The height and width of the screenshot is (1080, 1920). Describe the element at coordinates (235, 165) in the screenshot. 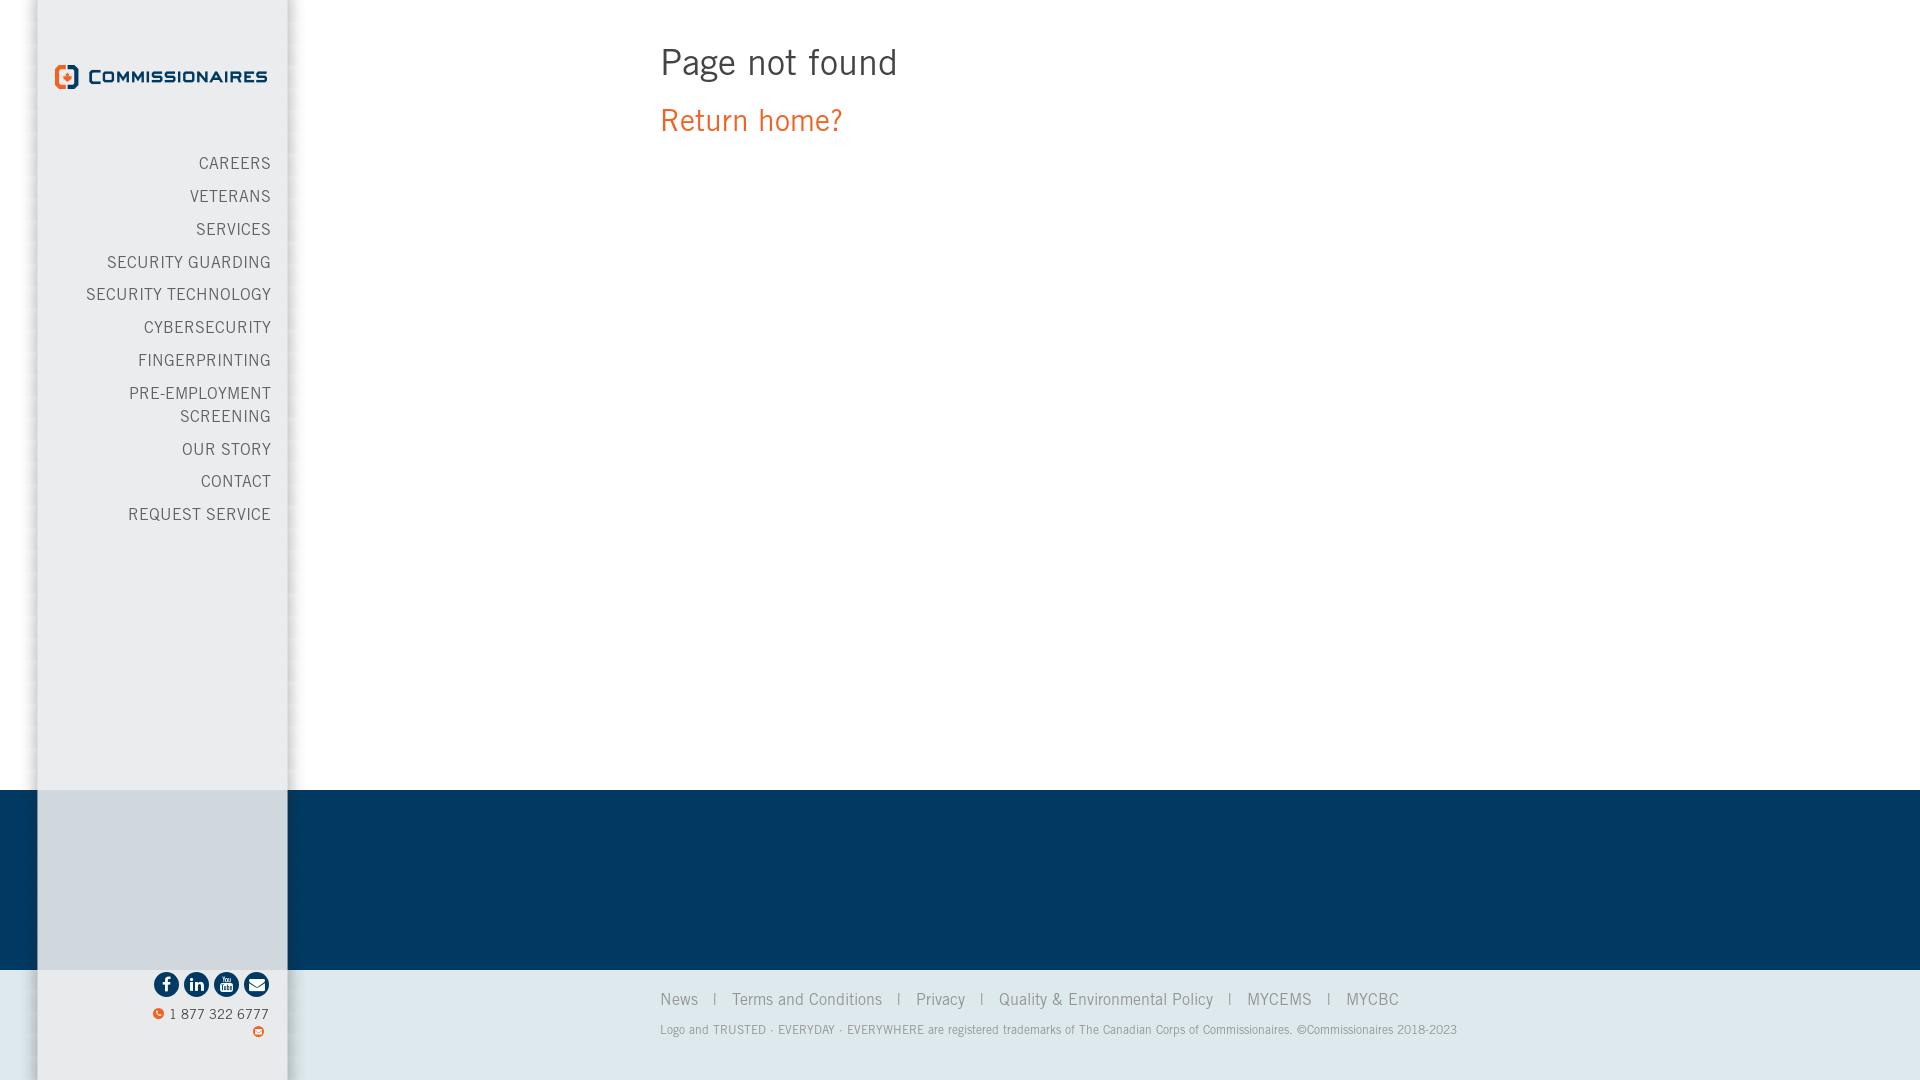

I see `CAREERS` at that location.